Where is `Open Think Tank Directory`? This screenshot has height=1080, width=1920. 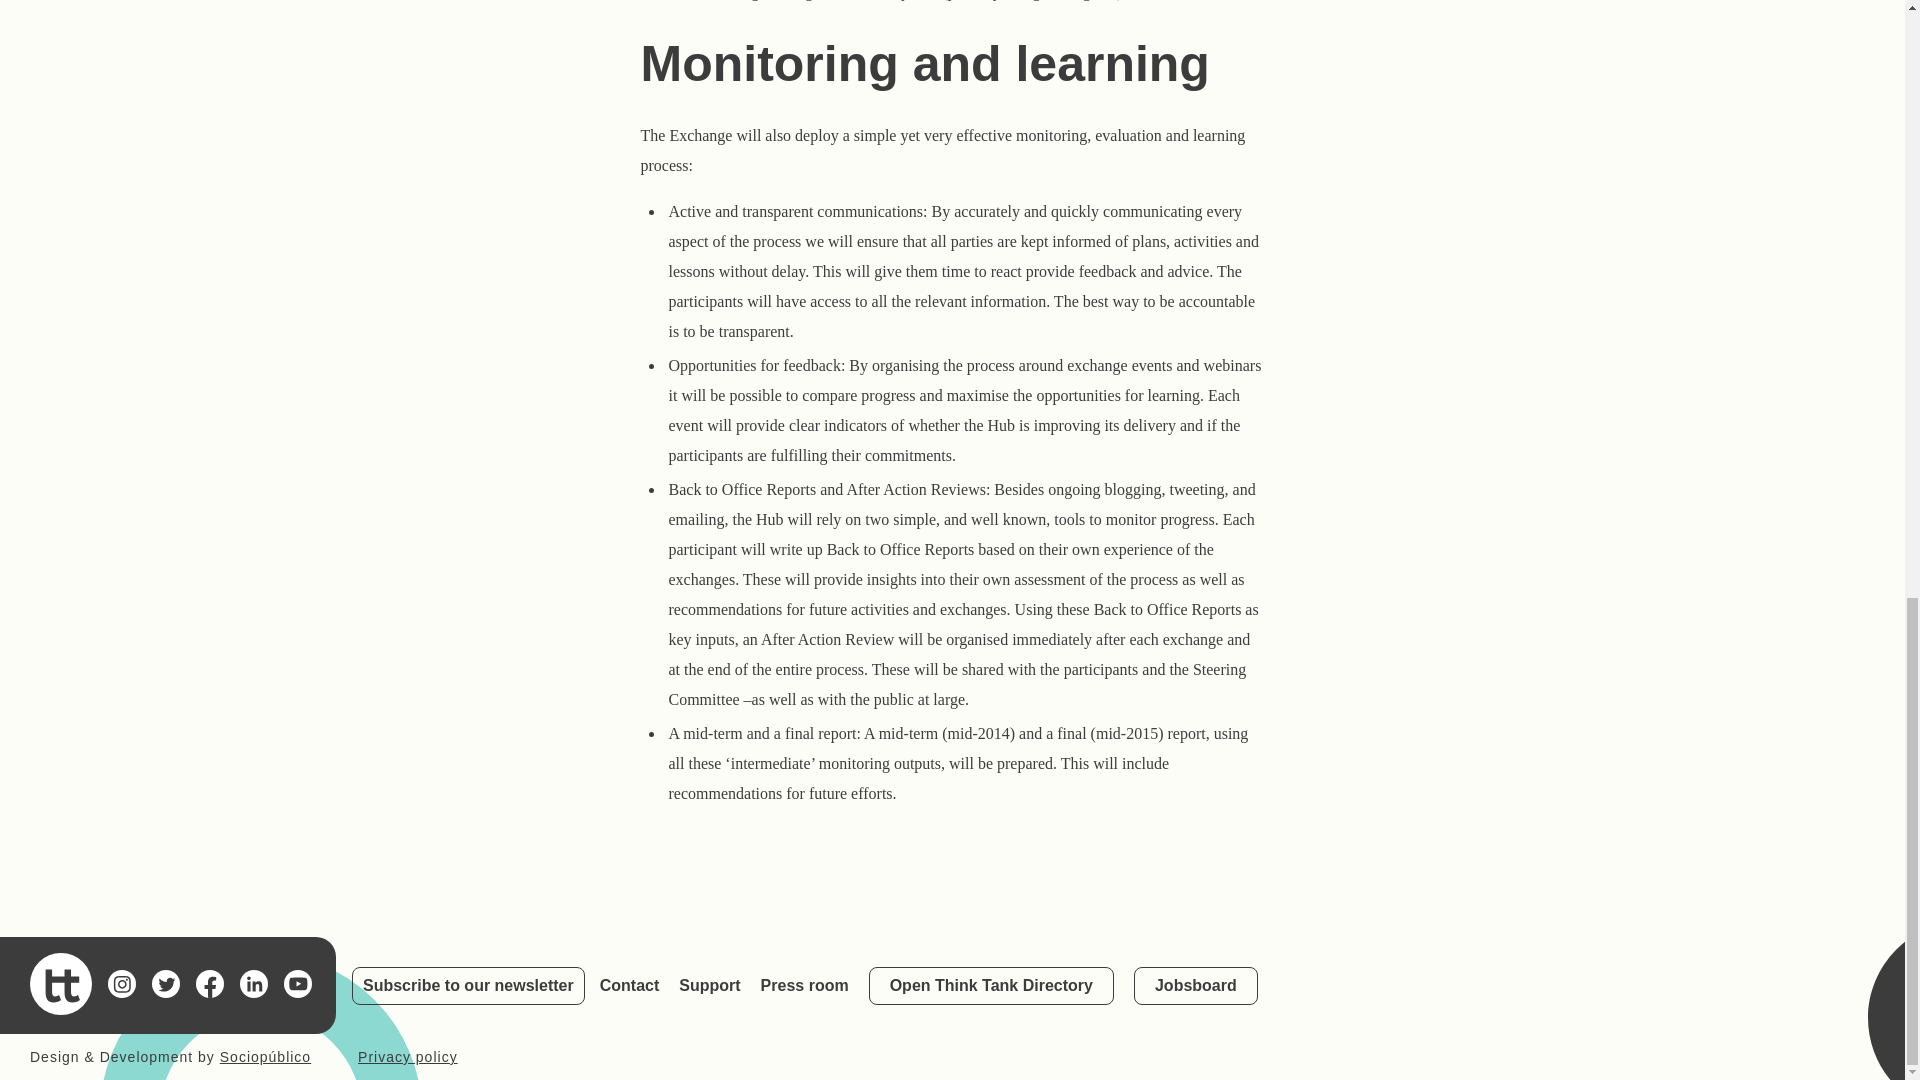 Open Think Tank Directory is located at coordinates (991, 986).